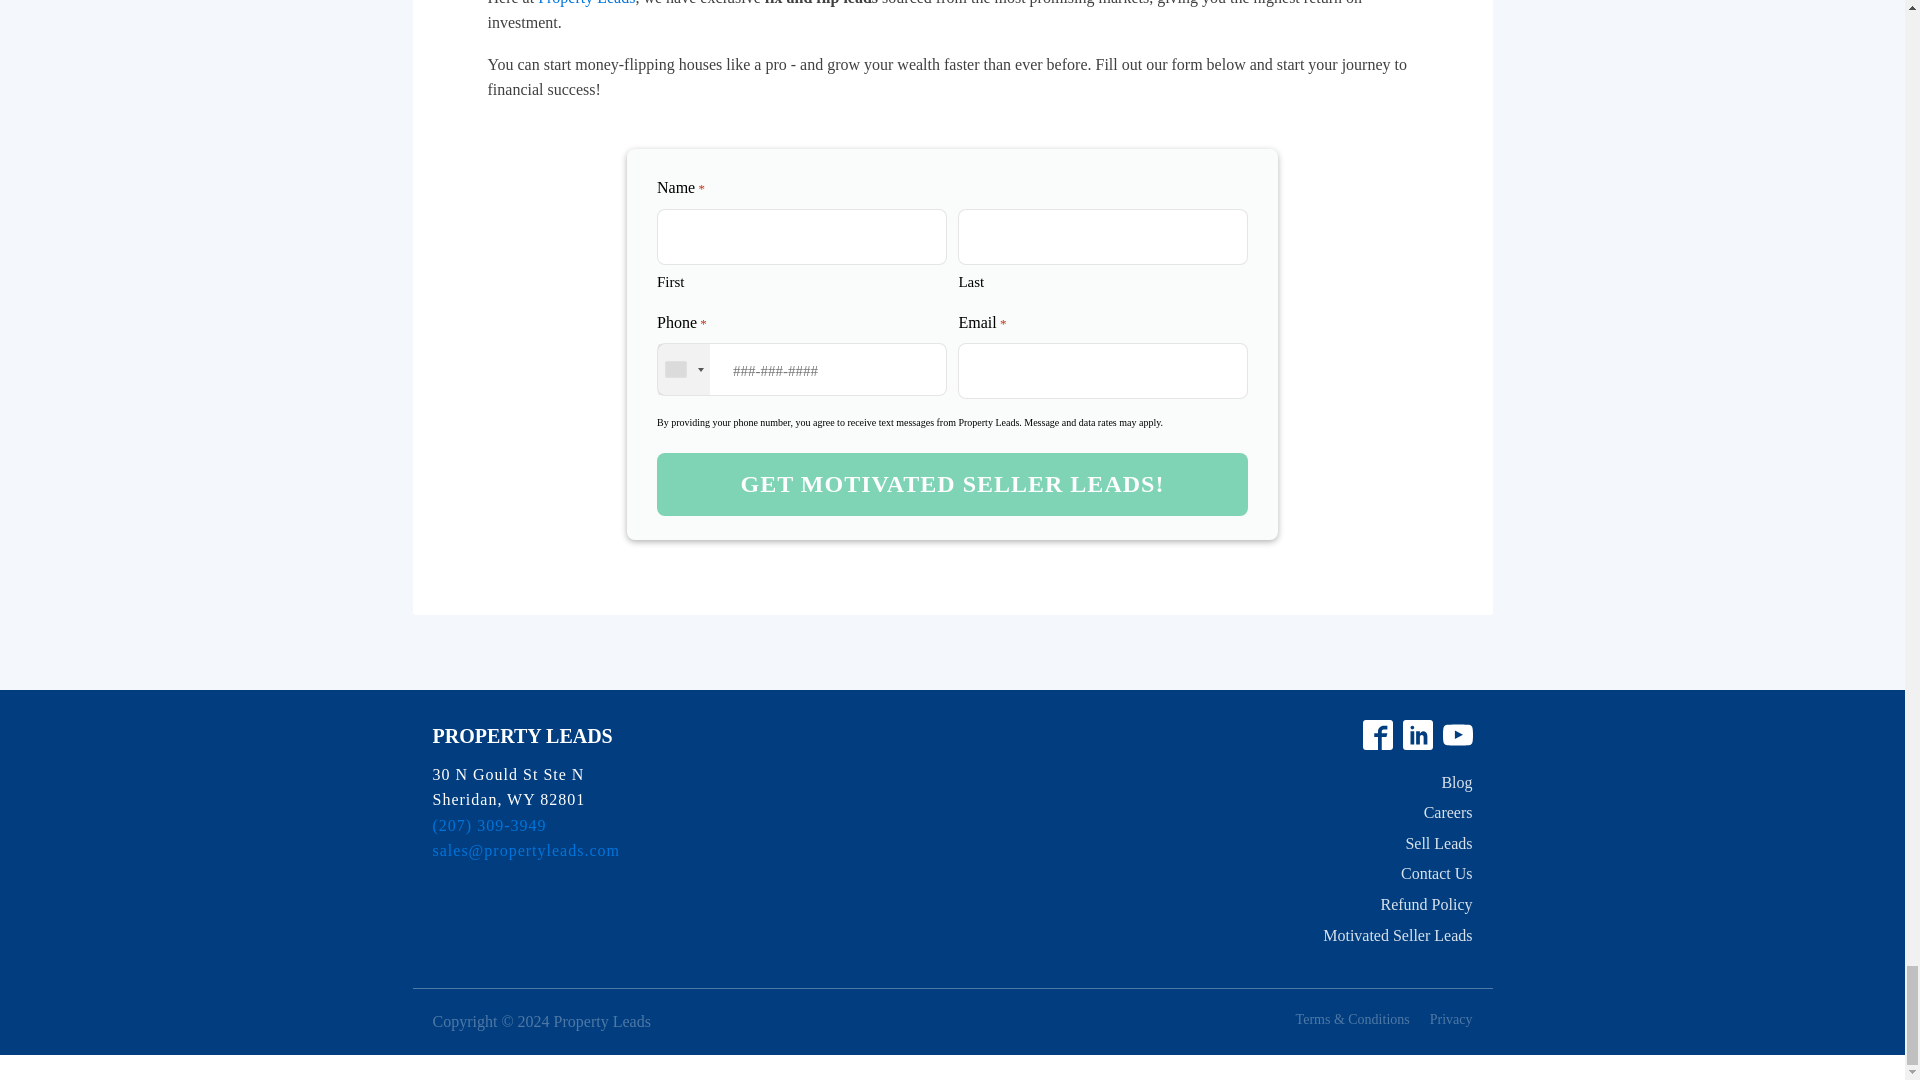 The height and width of the screenshot is (1080, 1920). Describe the element at coordinates (952, 484) in the screenshot. I see `GET MOTIVATED SELLER LEADS!` at that location.